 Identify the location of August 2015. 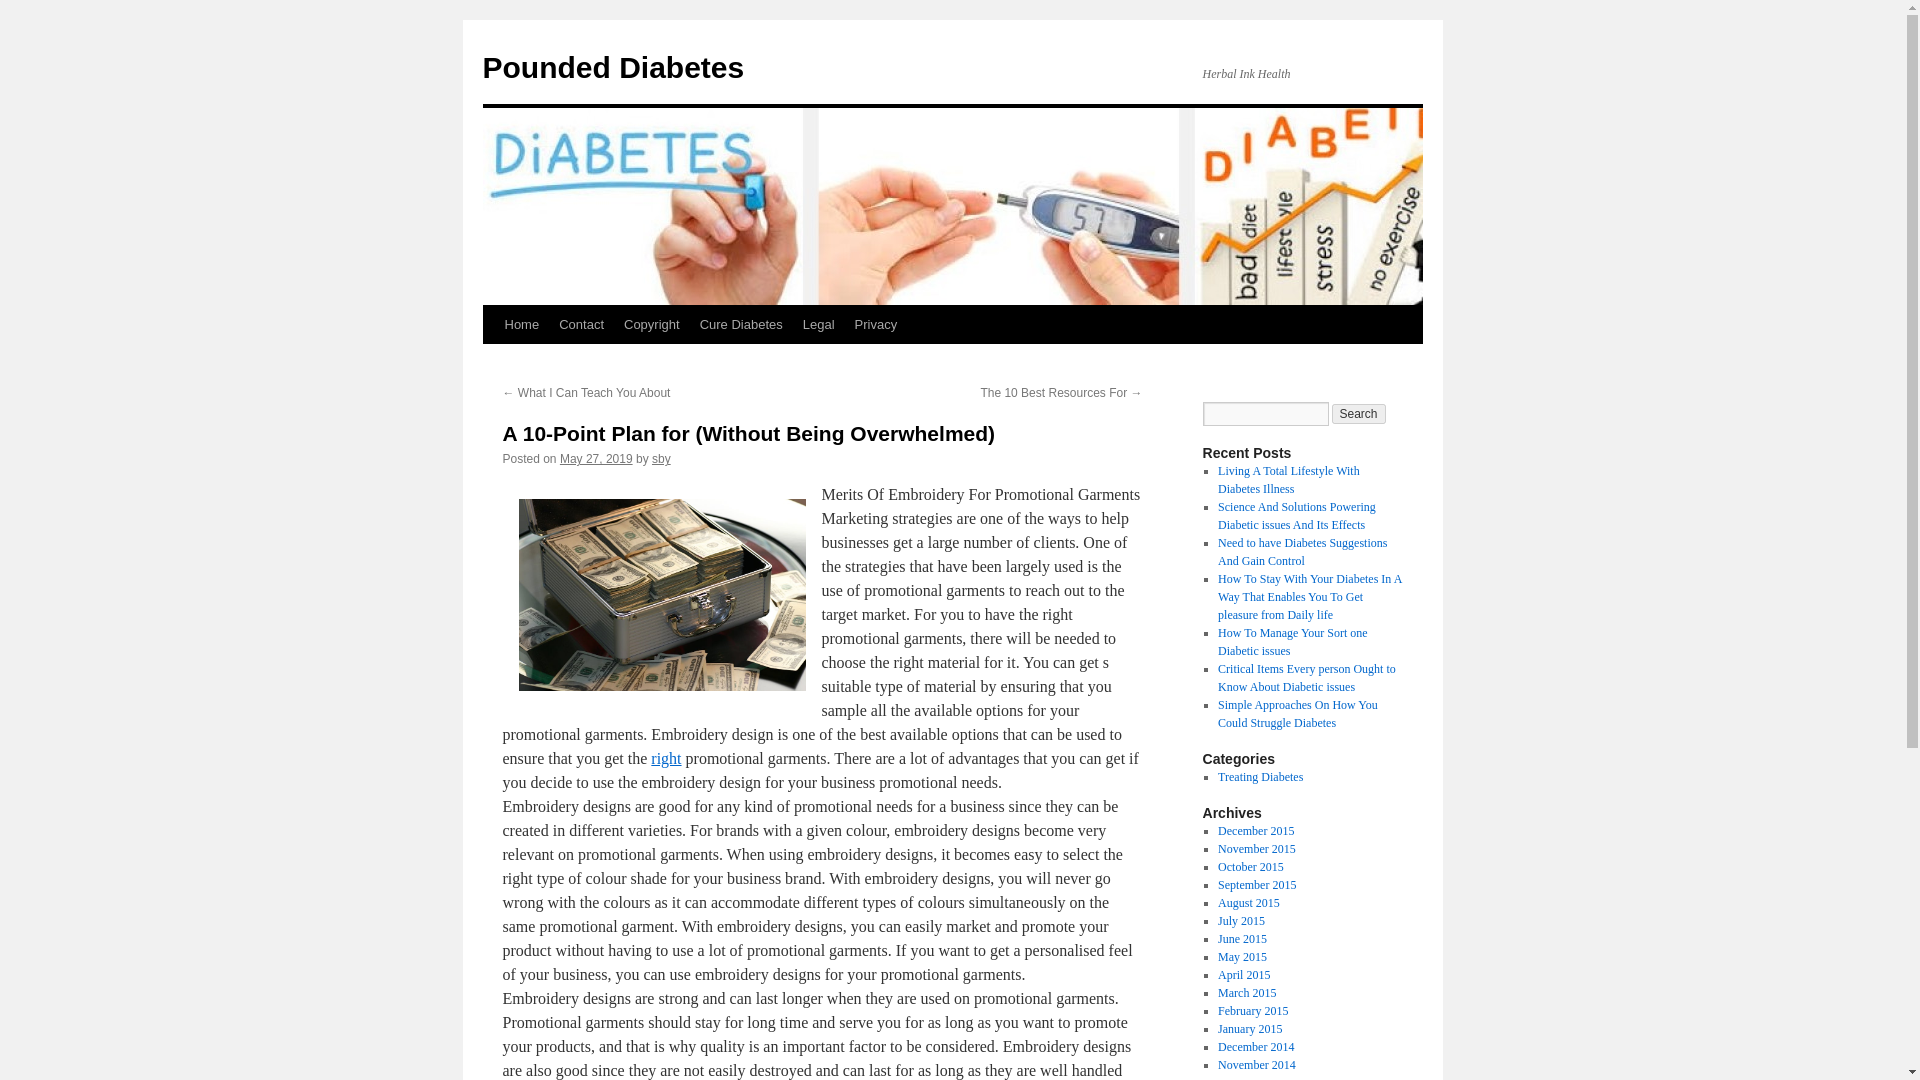
(1248, 903).